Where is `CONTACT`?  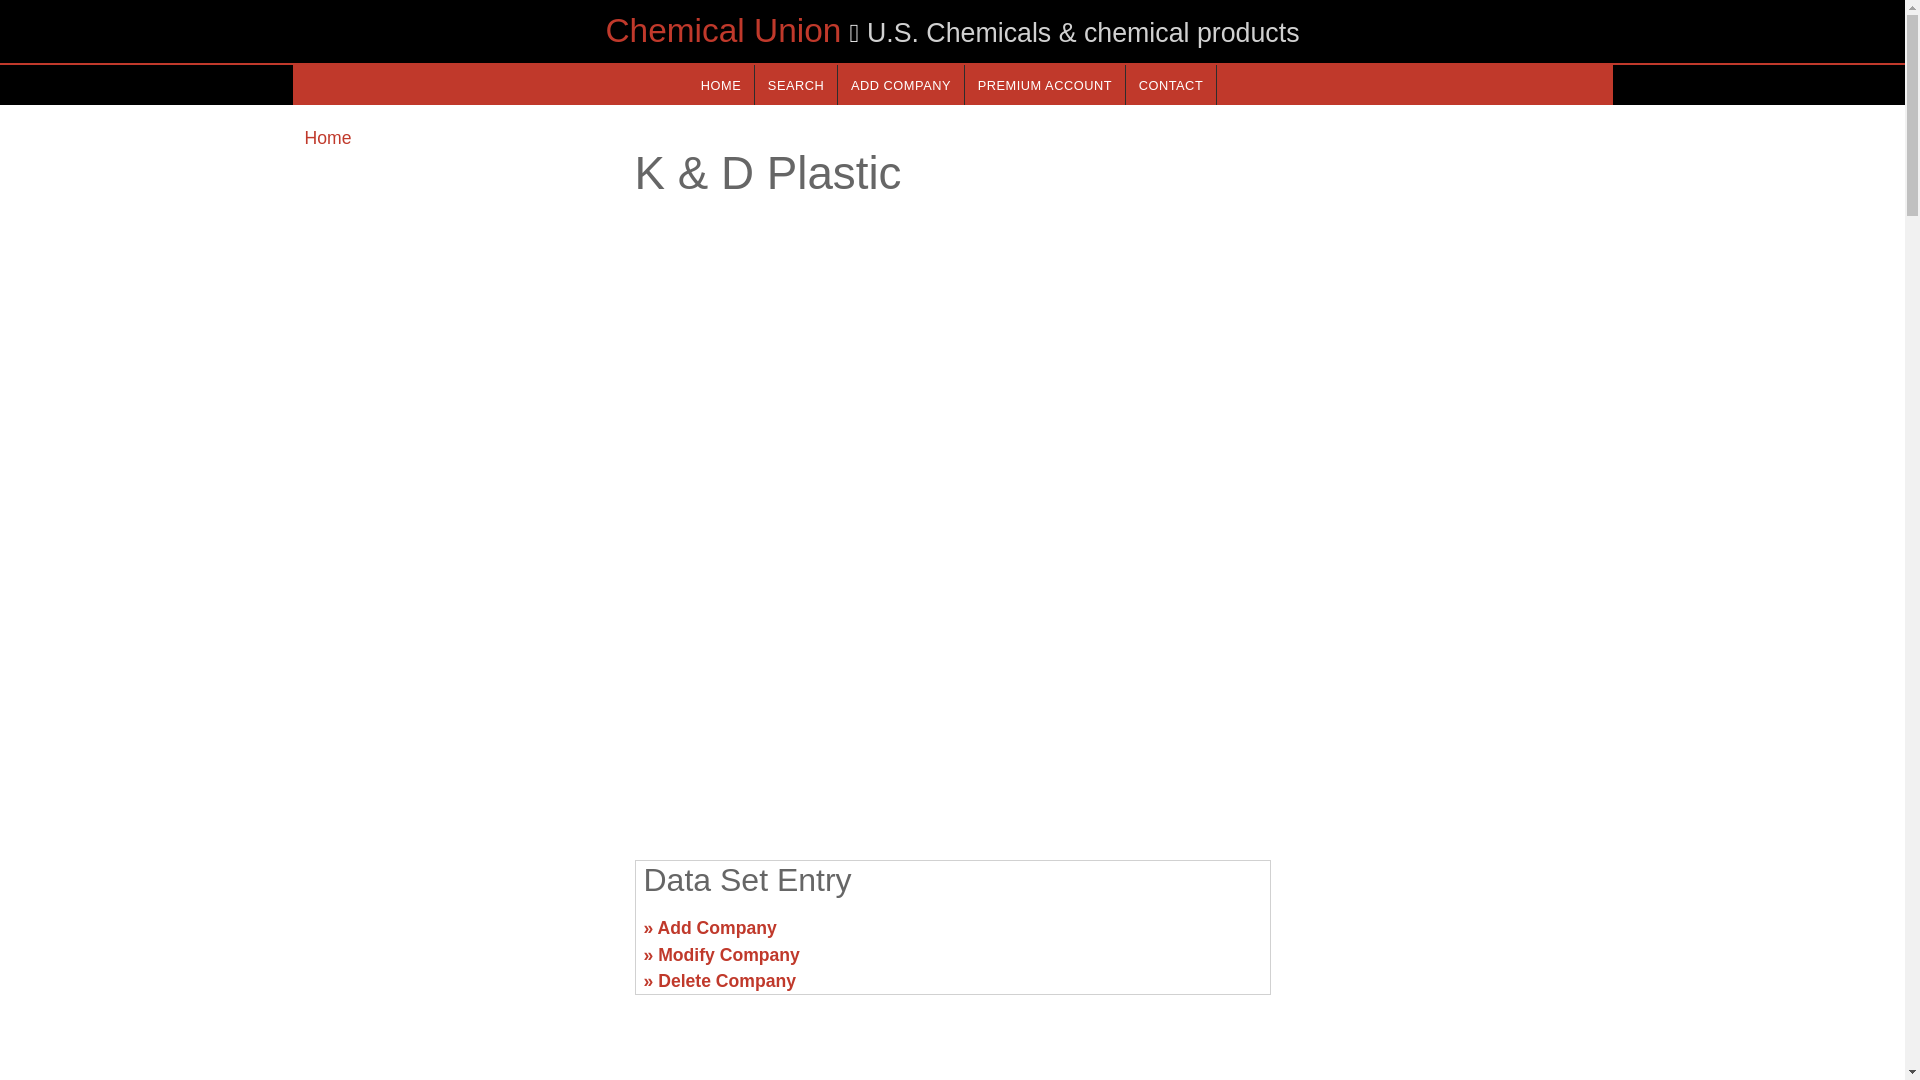 CONTACT is located at coordinates (1170, 84).